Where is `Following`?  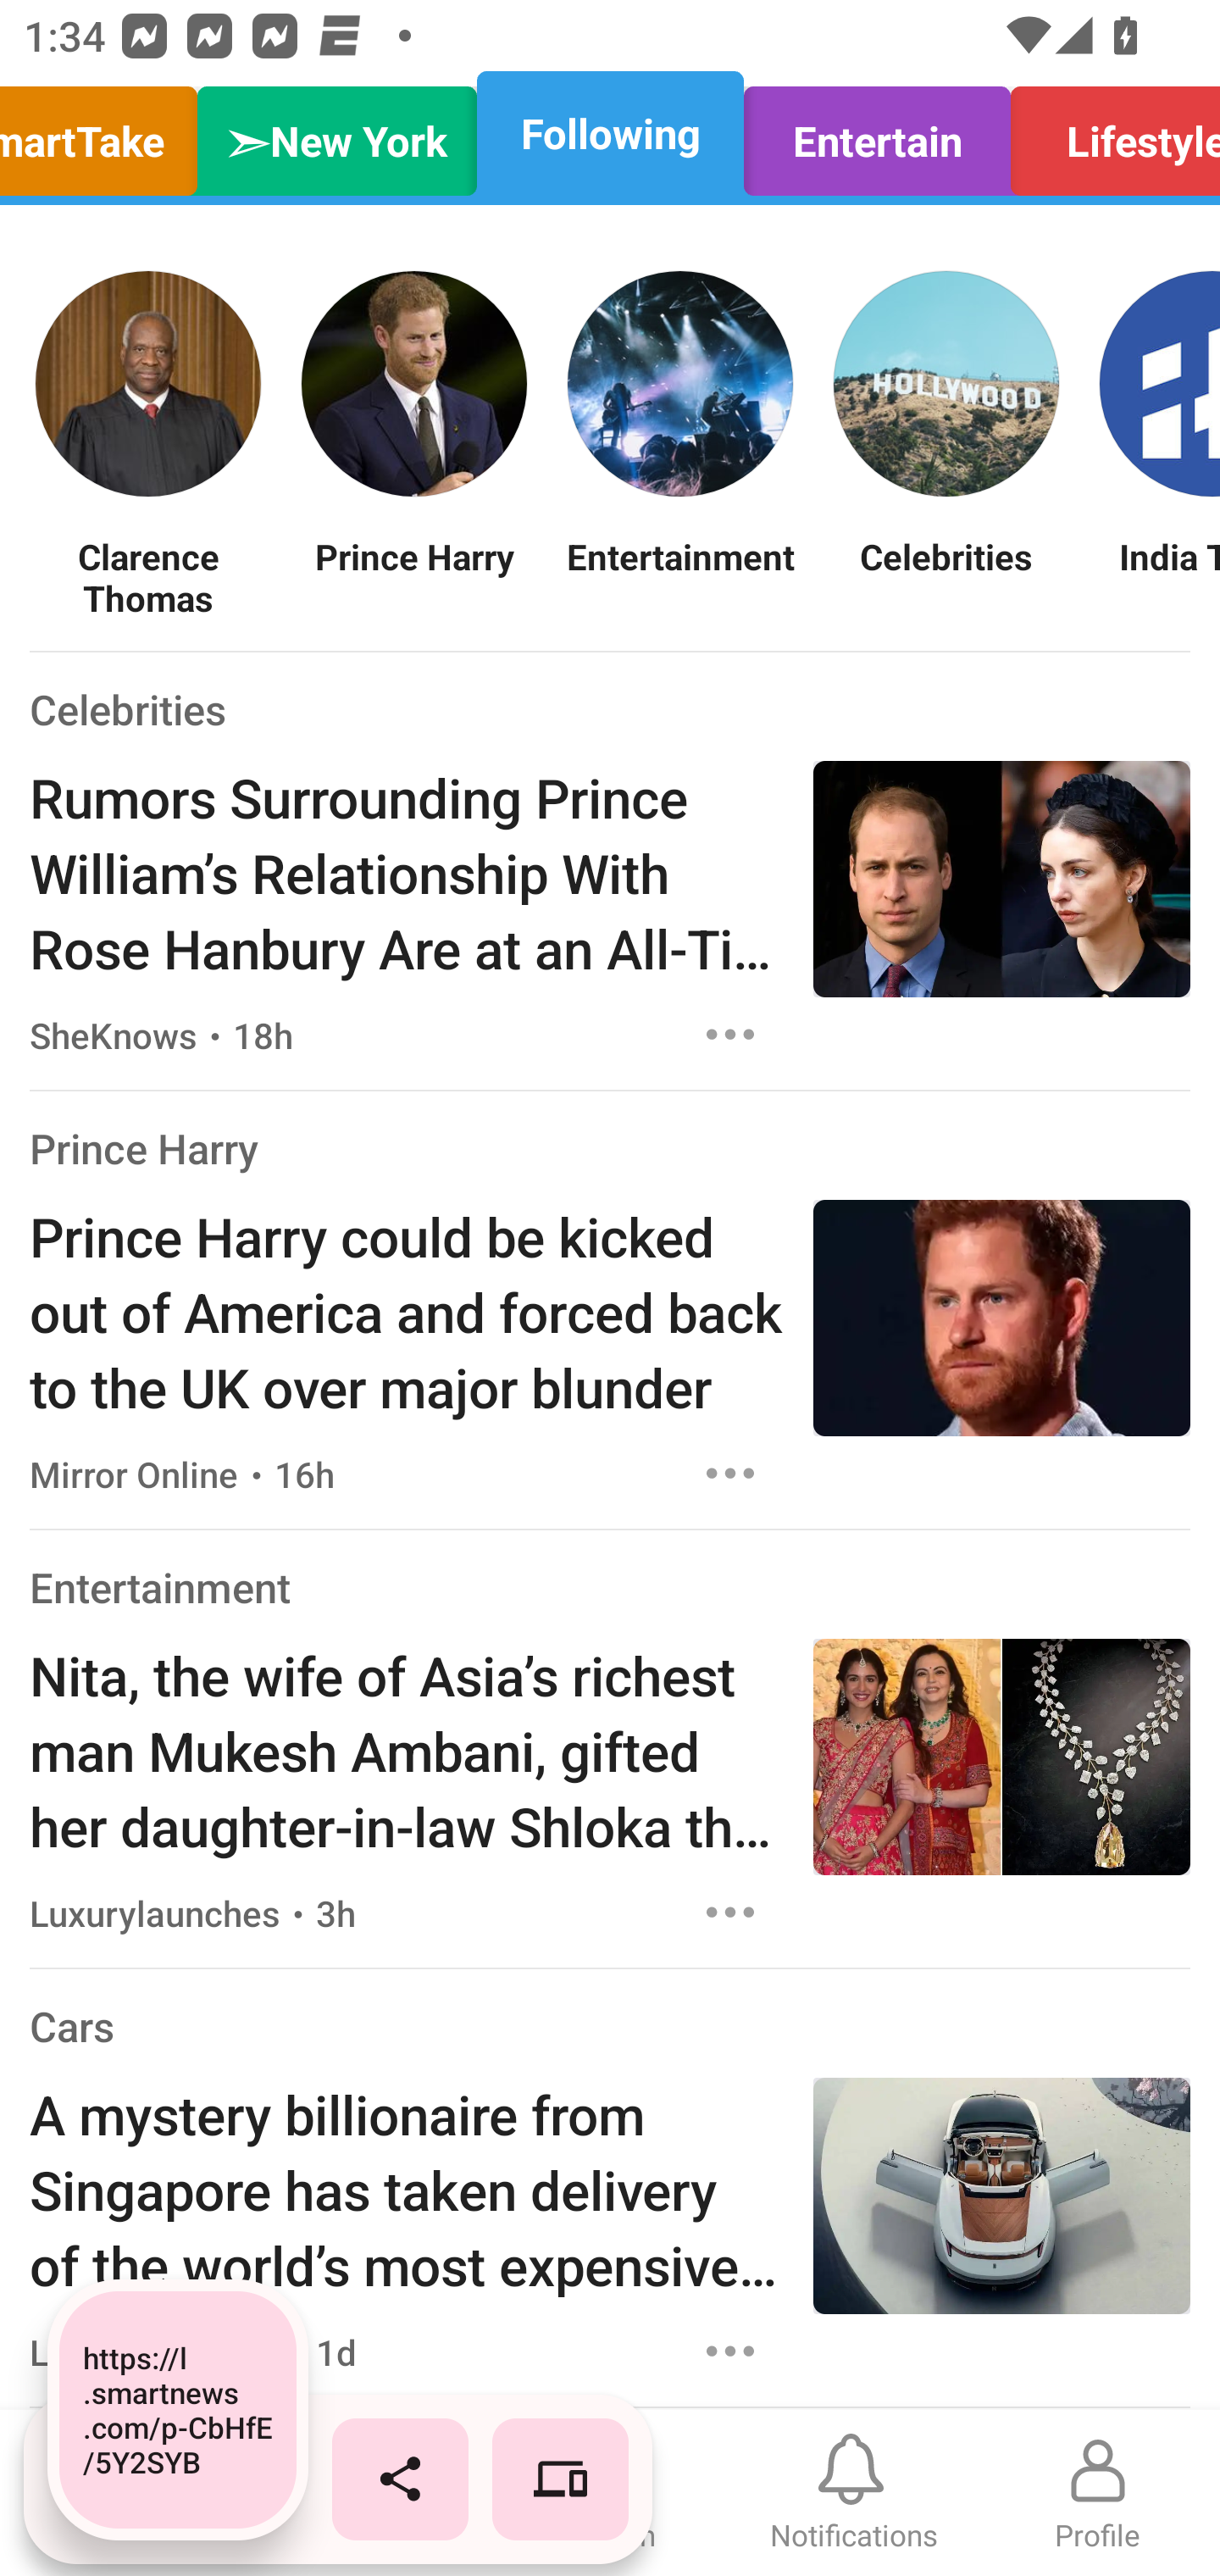
Following is located at coordinates (610, 134).